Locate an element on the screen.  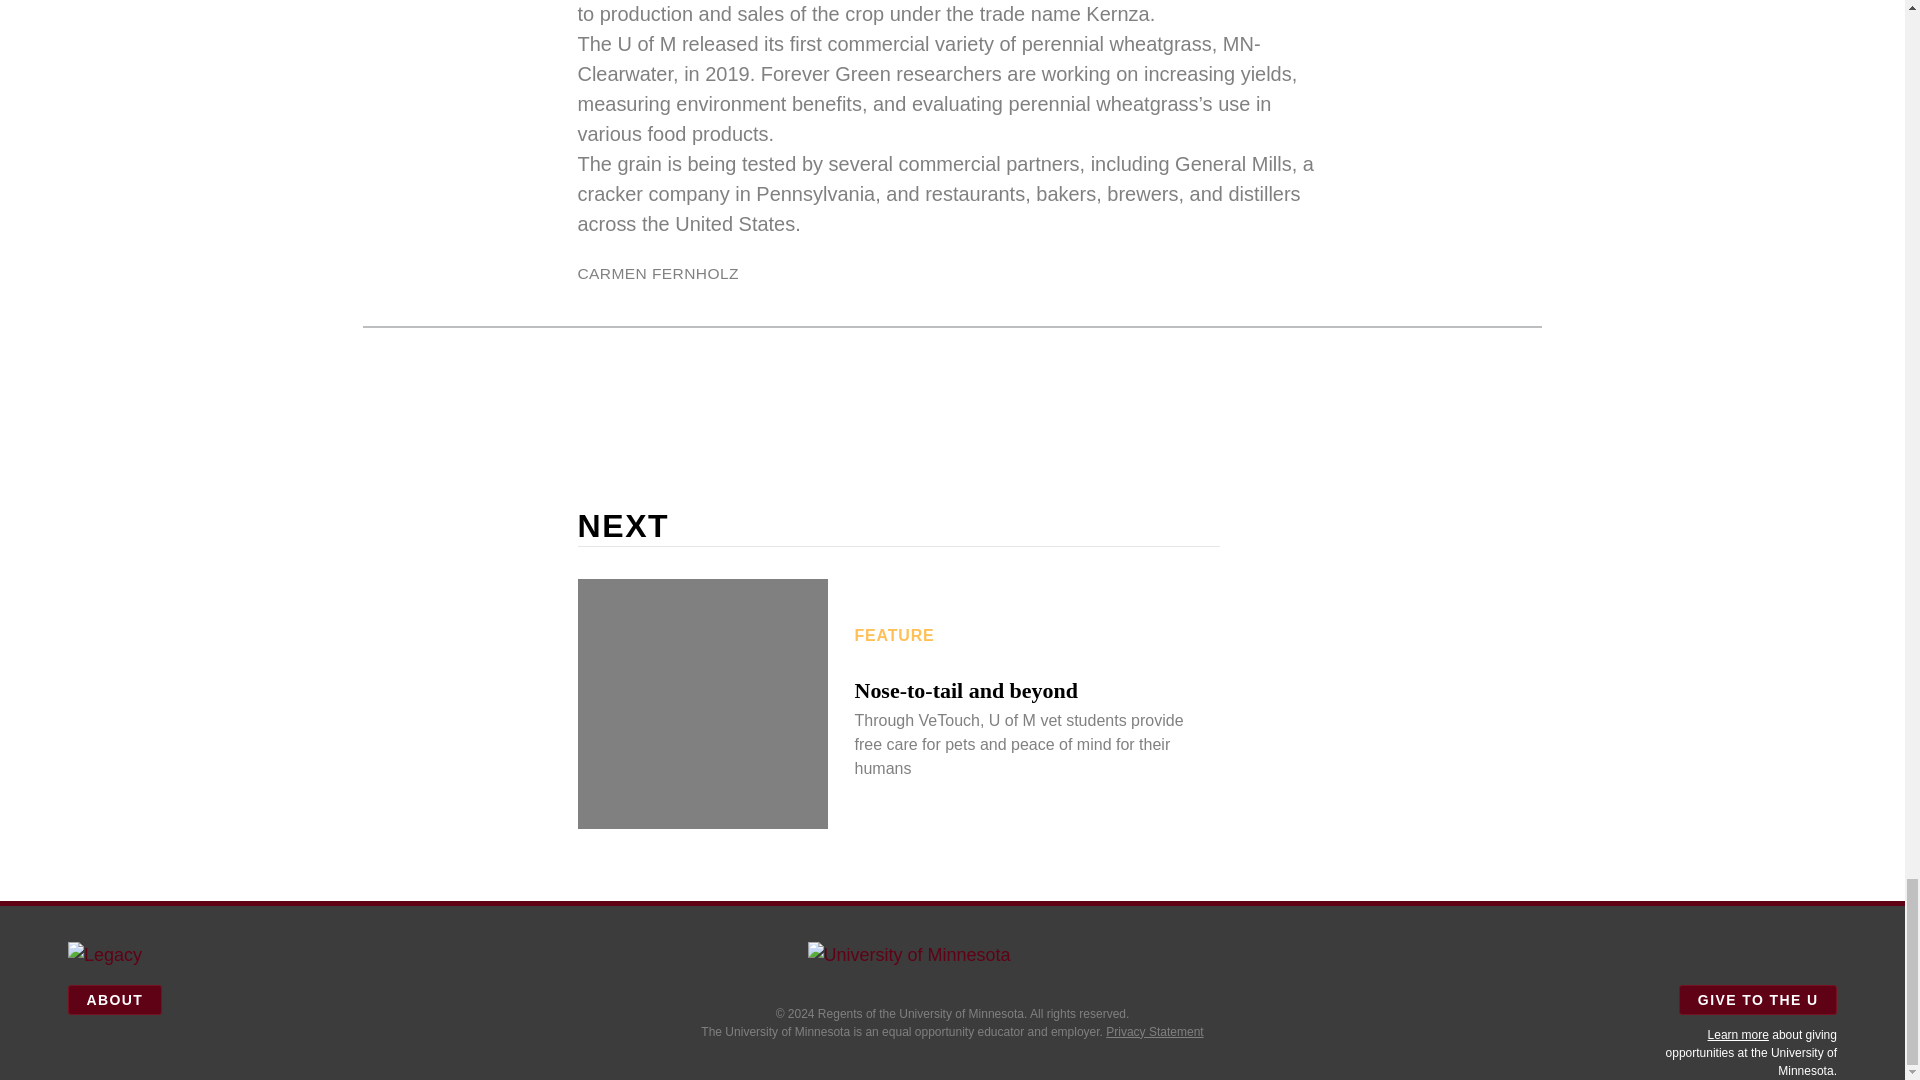
Learn more is located at coordinates (1738, 1035).